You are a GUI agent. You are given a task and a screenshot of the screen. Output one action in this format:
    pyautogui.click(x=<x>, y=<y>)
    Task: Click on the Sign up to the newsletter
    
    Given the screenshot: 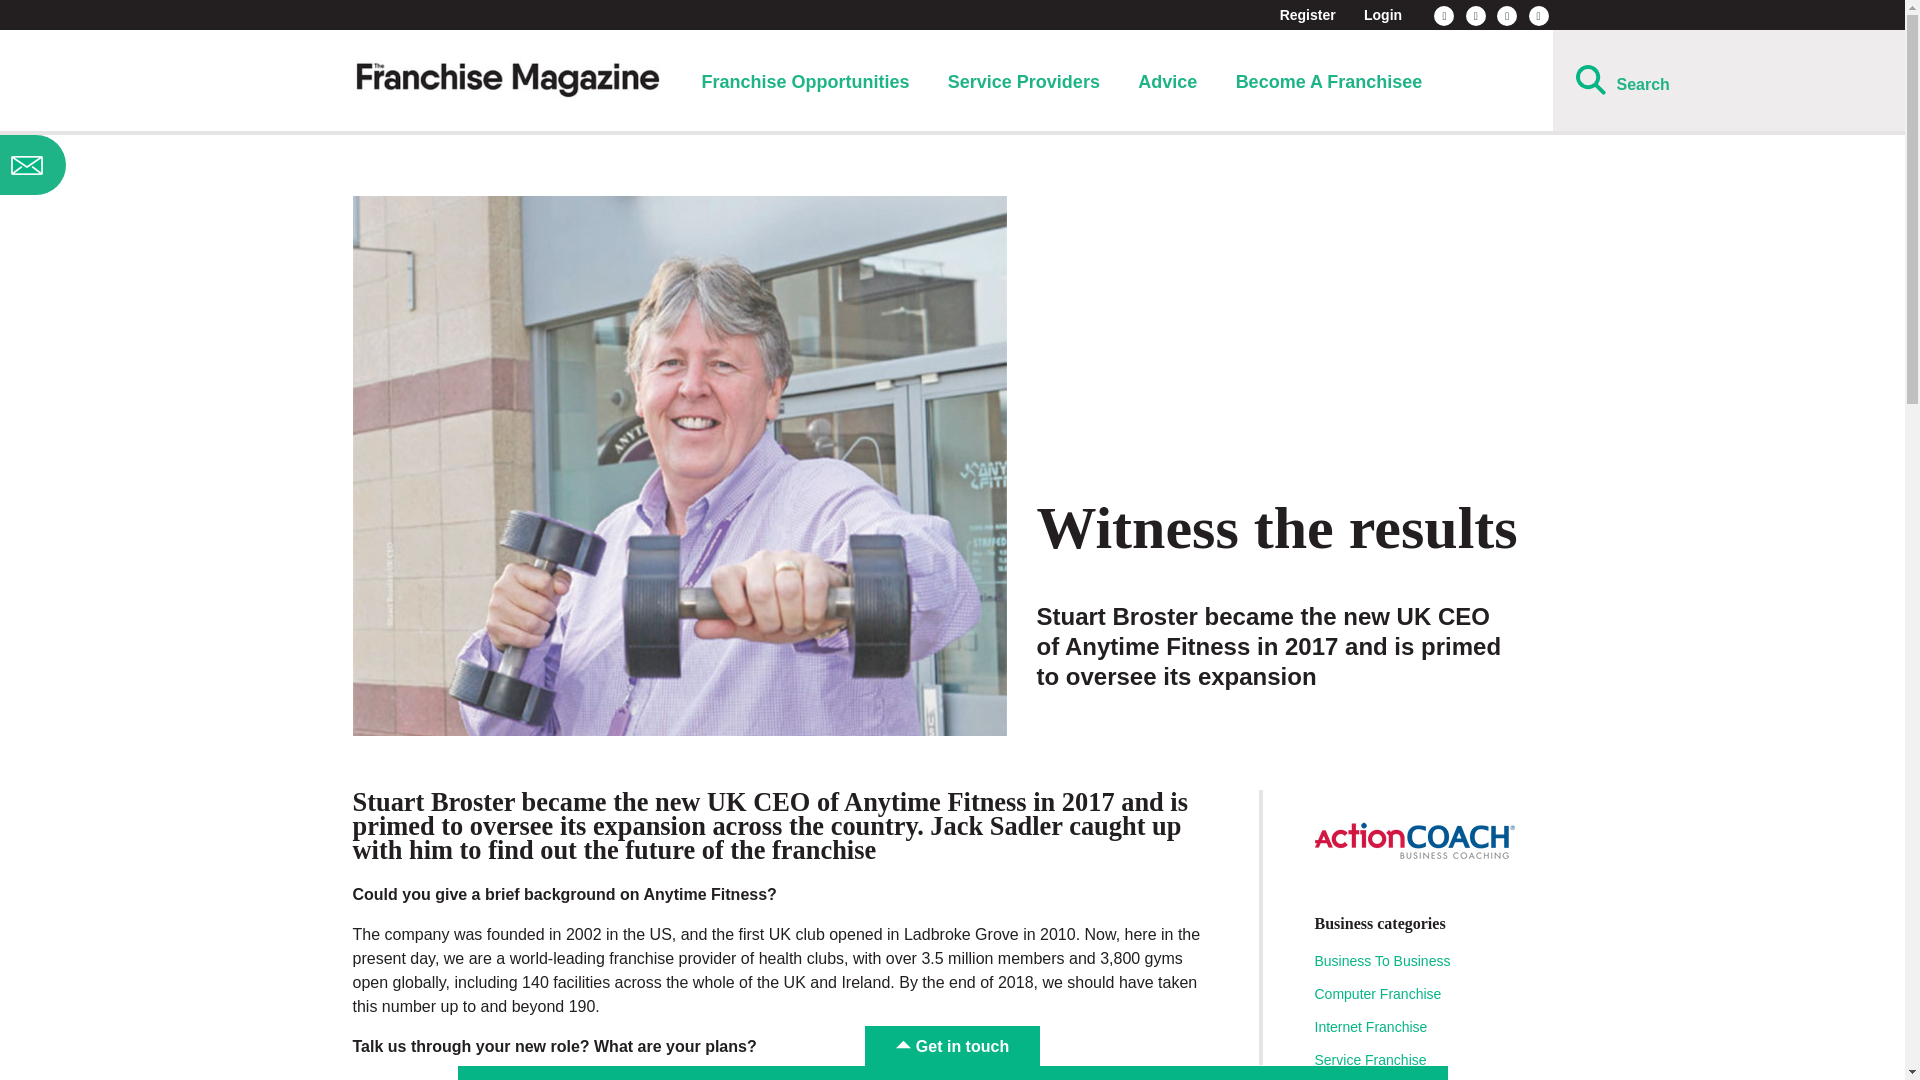 What is the action you would take?
    pyautogui.click(x=158, y=165)
    